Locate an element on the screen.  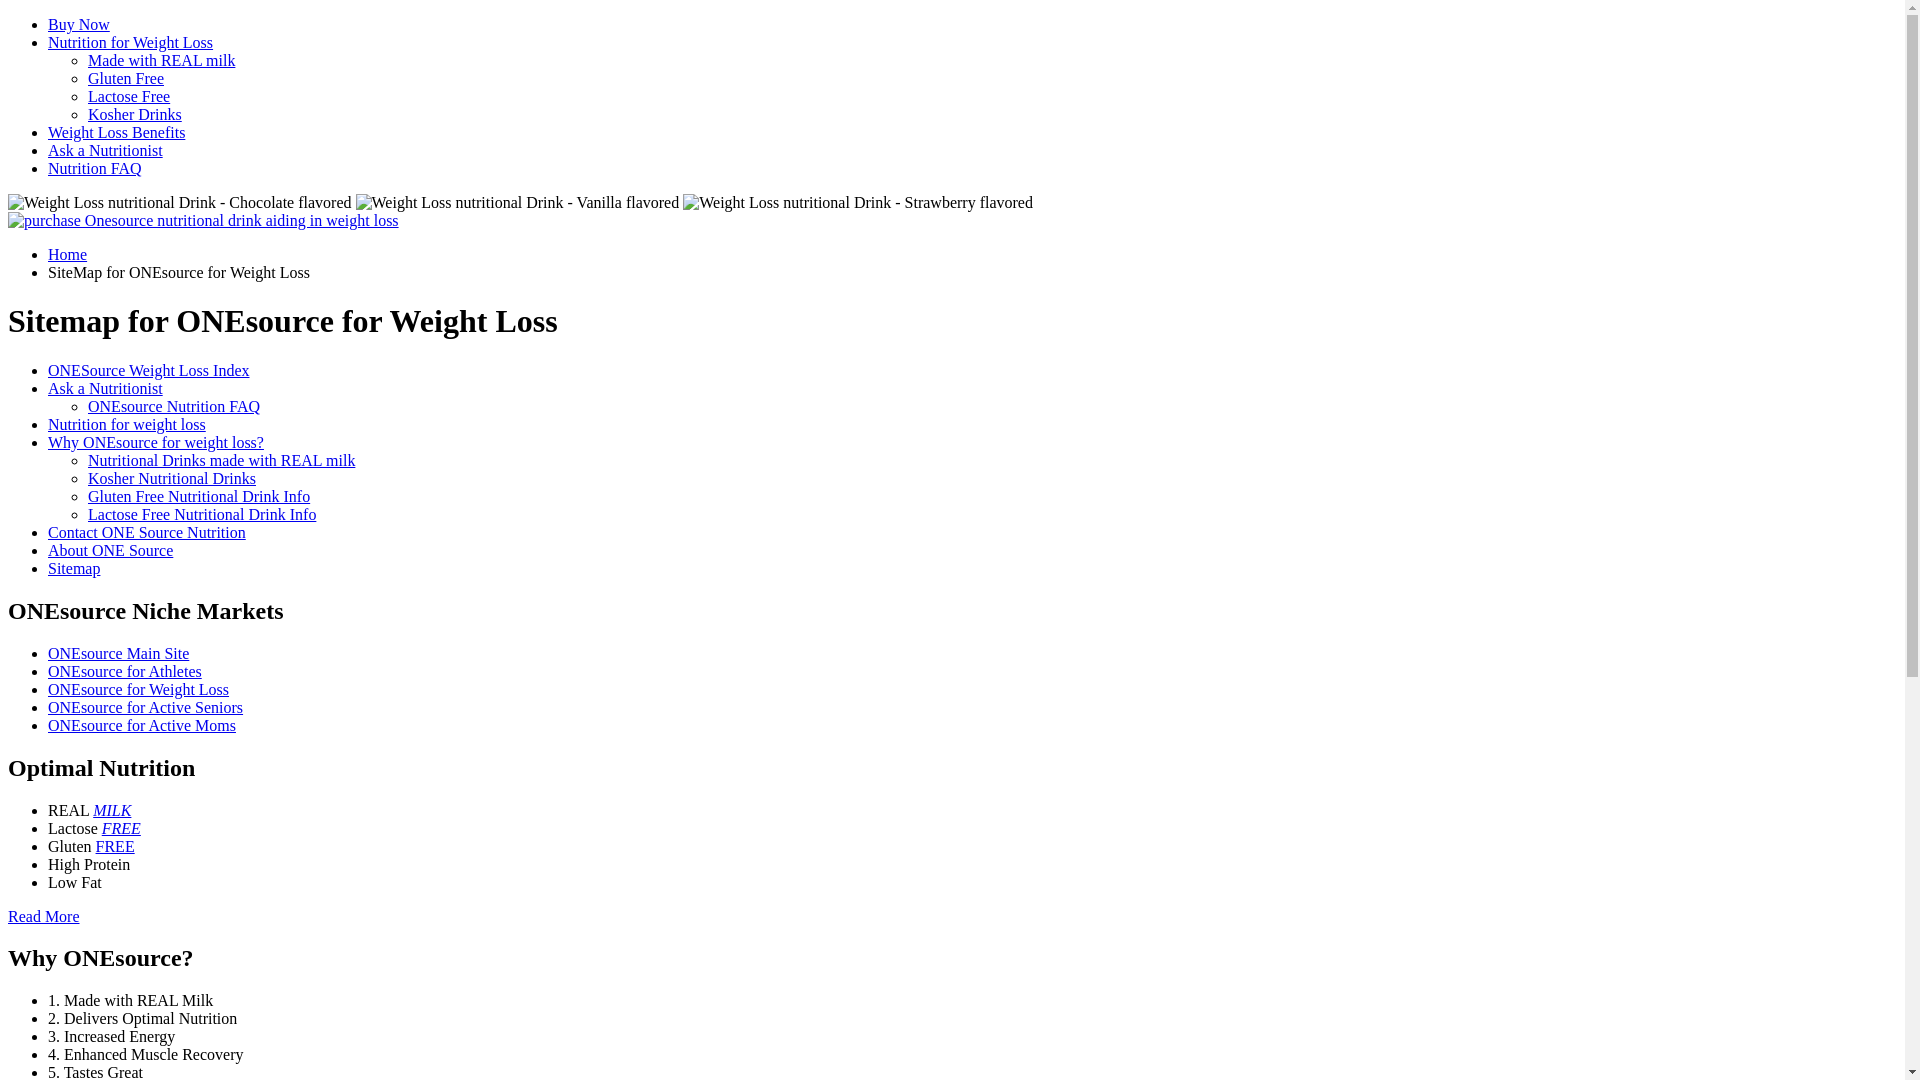
Nutrition for weight loss is located at coordinates (127, 424).